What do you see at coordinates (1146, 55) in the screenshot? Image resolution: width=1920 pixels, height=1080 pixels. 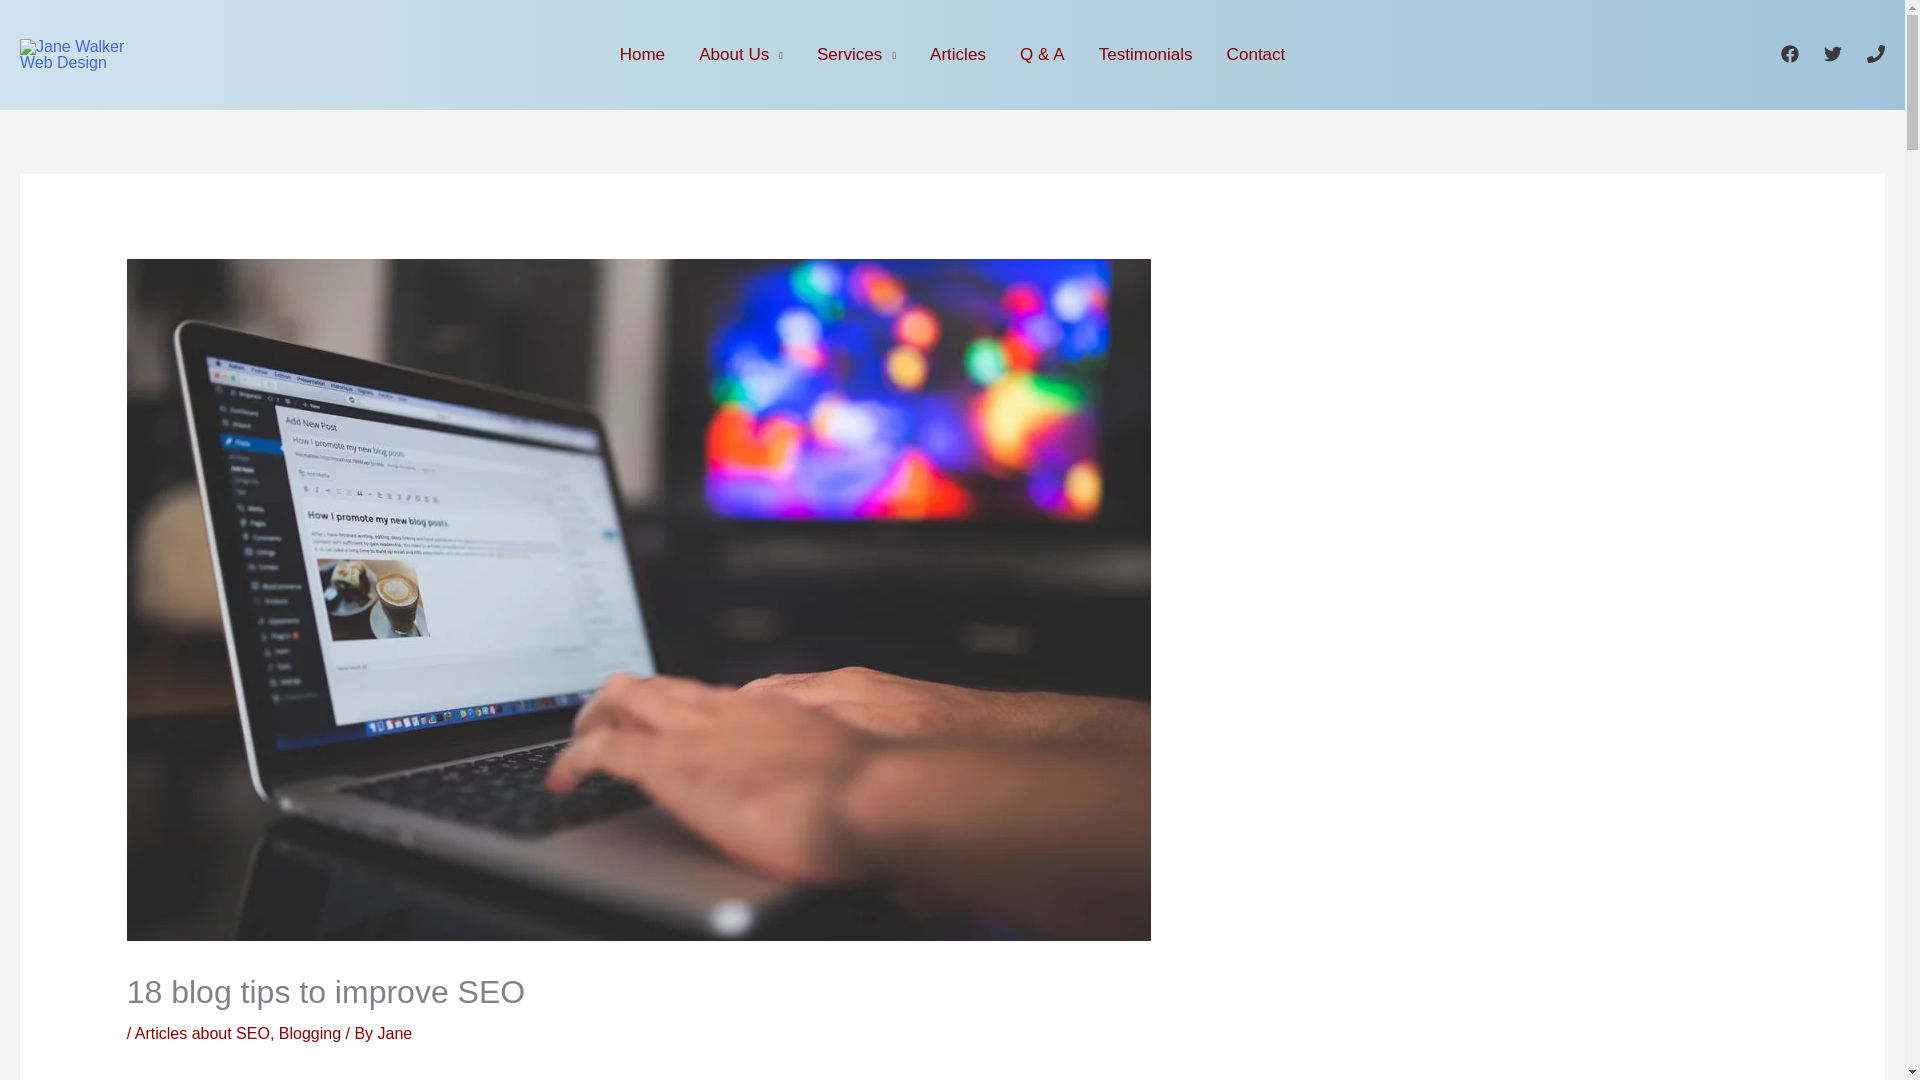 I see `Testimonials` at bounding box center [1146, 55].